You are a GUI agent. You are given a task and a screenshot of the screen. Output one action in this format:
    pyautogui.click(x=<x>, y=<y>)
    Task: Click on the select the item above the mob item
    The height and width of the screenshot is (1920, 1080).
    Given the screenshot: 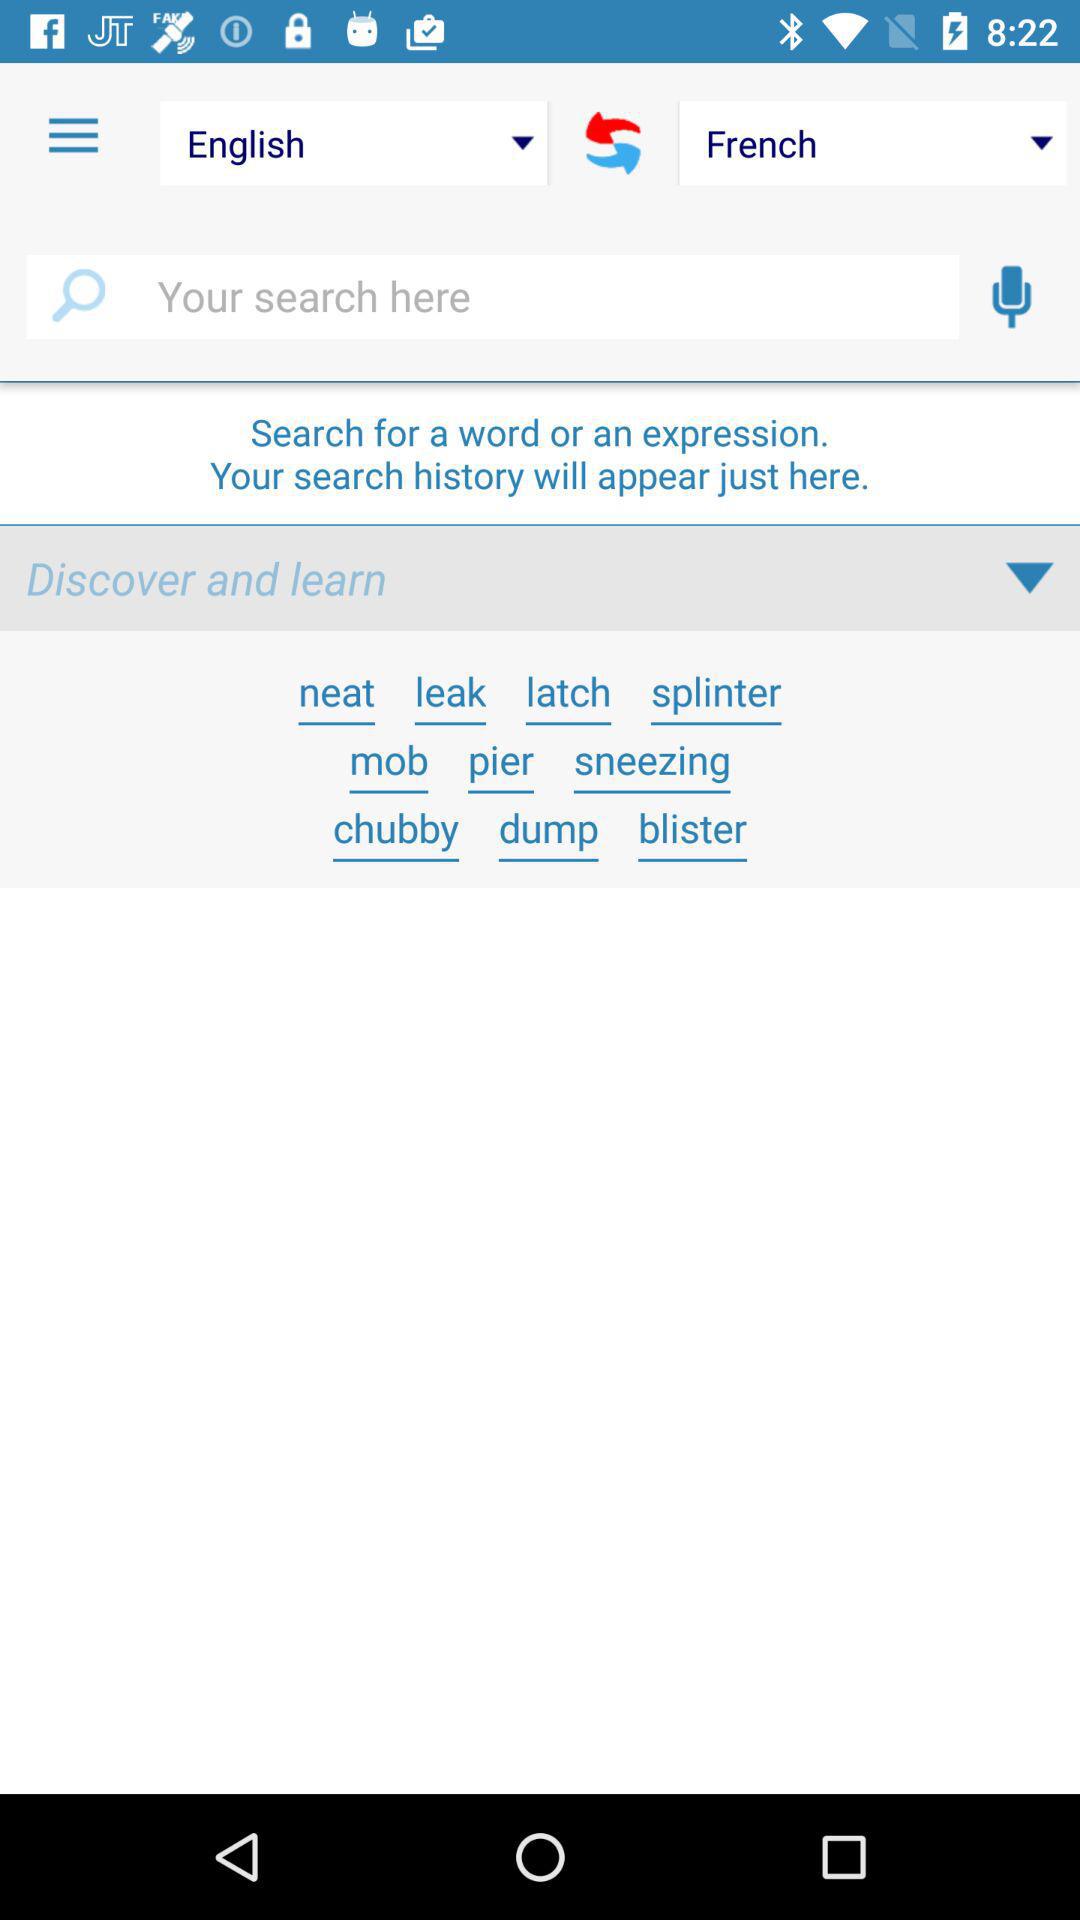 What is the action you would take?
    pyautogui.click(x=336, y=690)
    